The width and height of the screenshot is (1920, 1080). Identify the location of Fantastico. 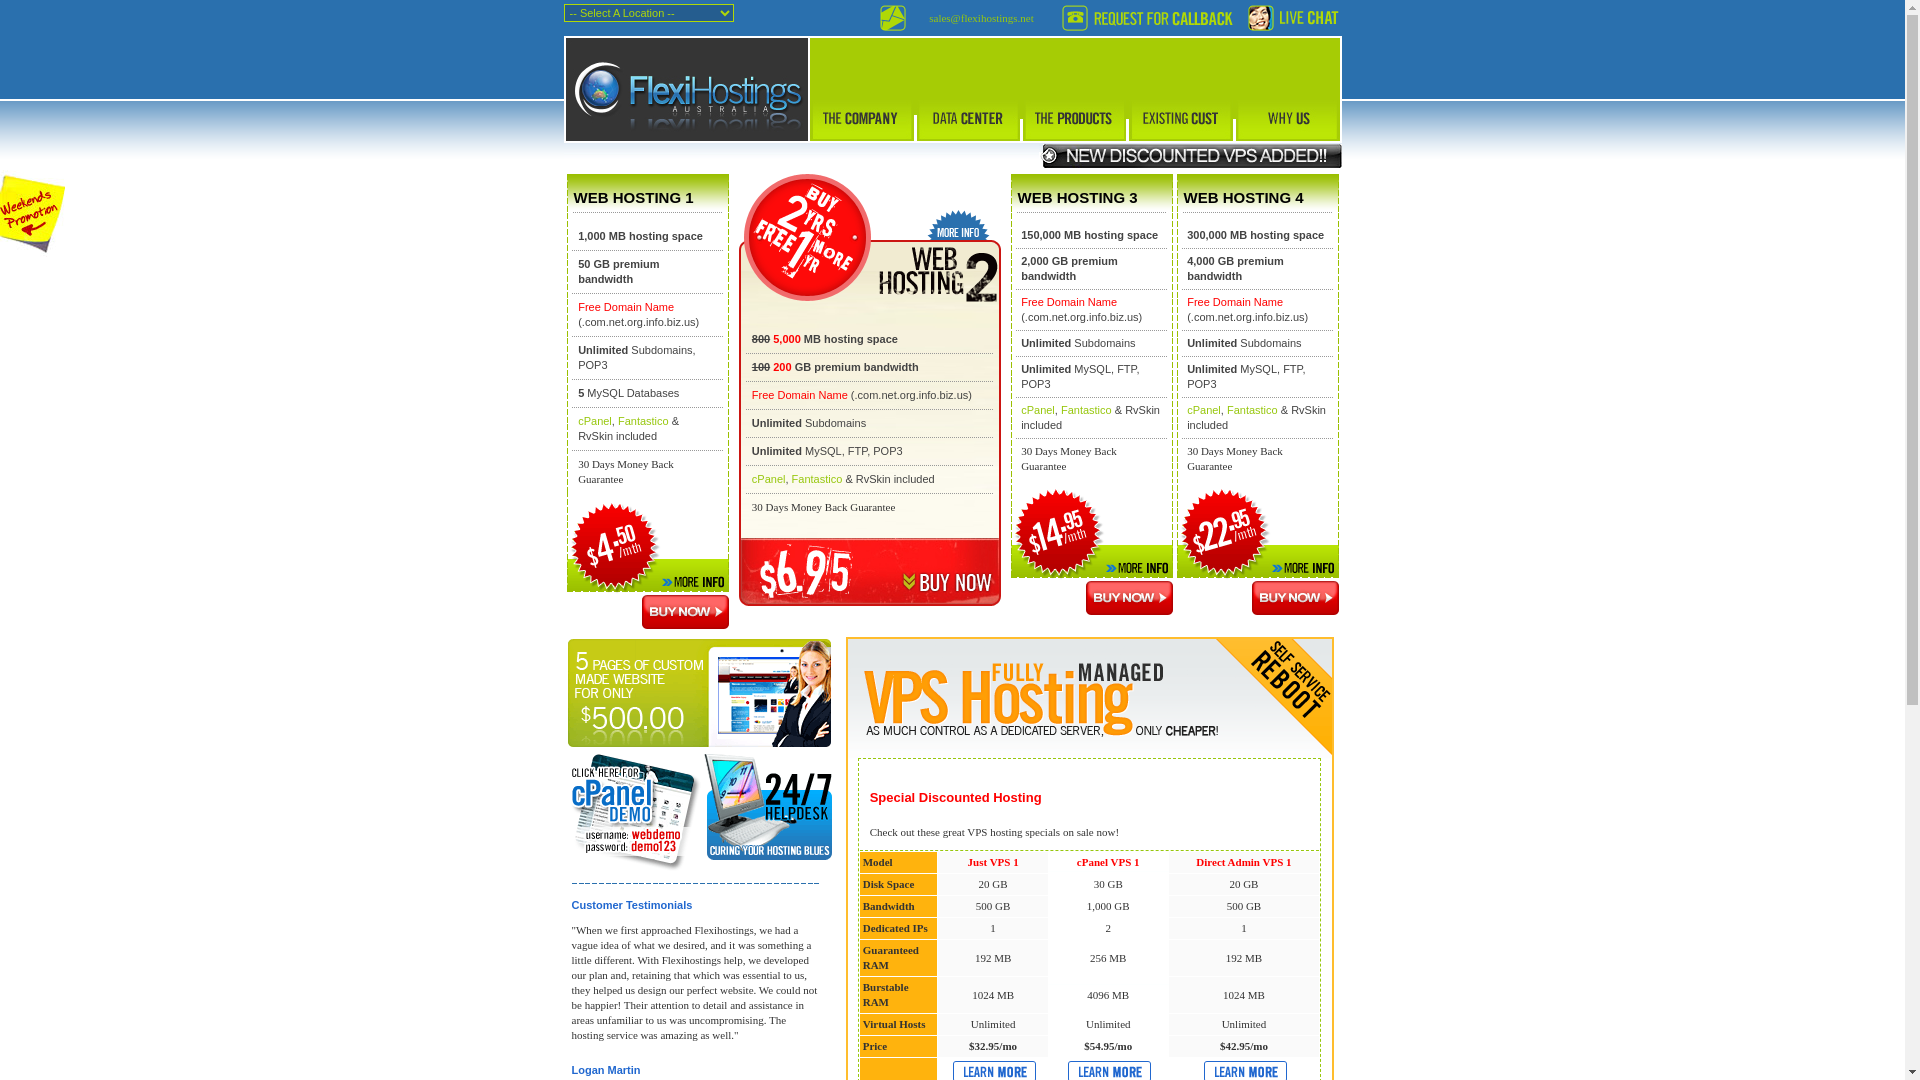
(818, 478).